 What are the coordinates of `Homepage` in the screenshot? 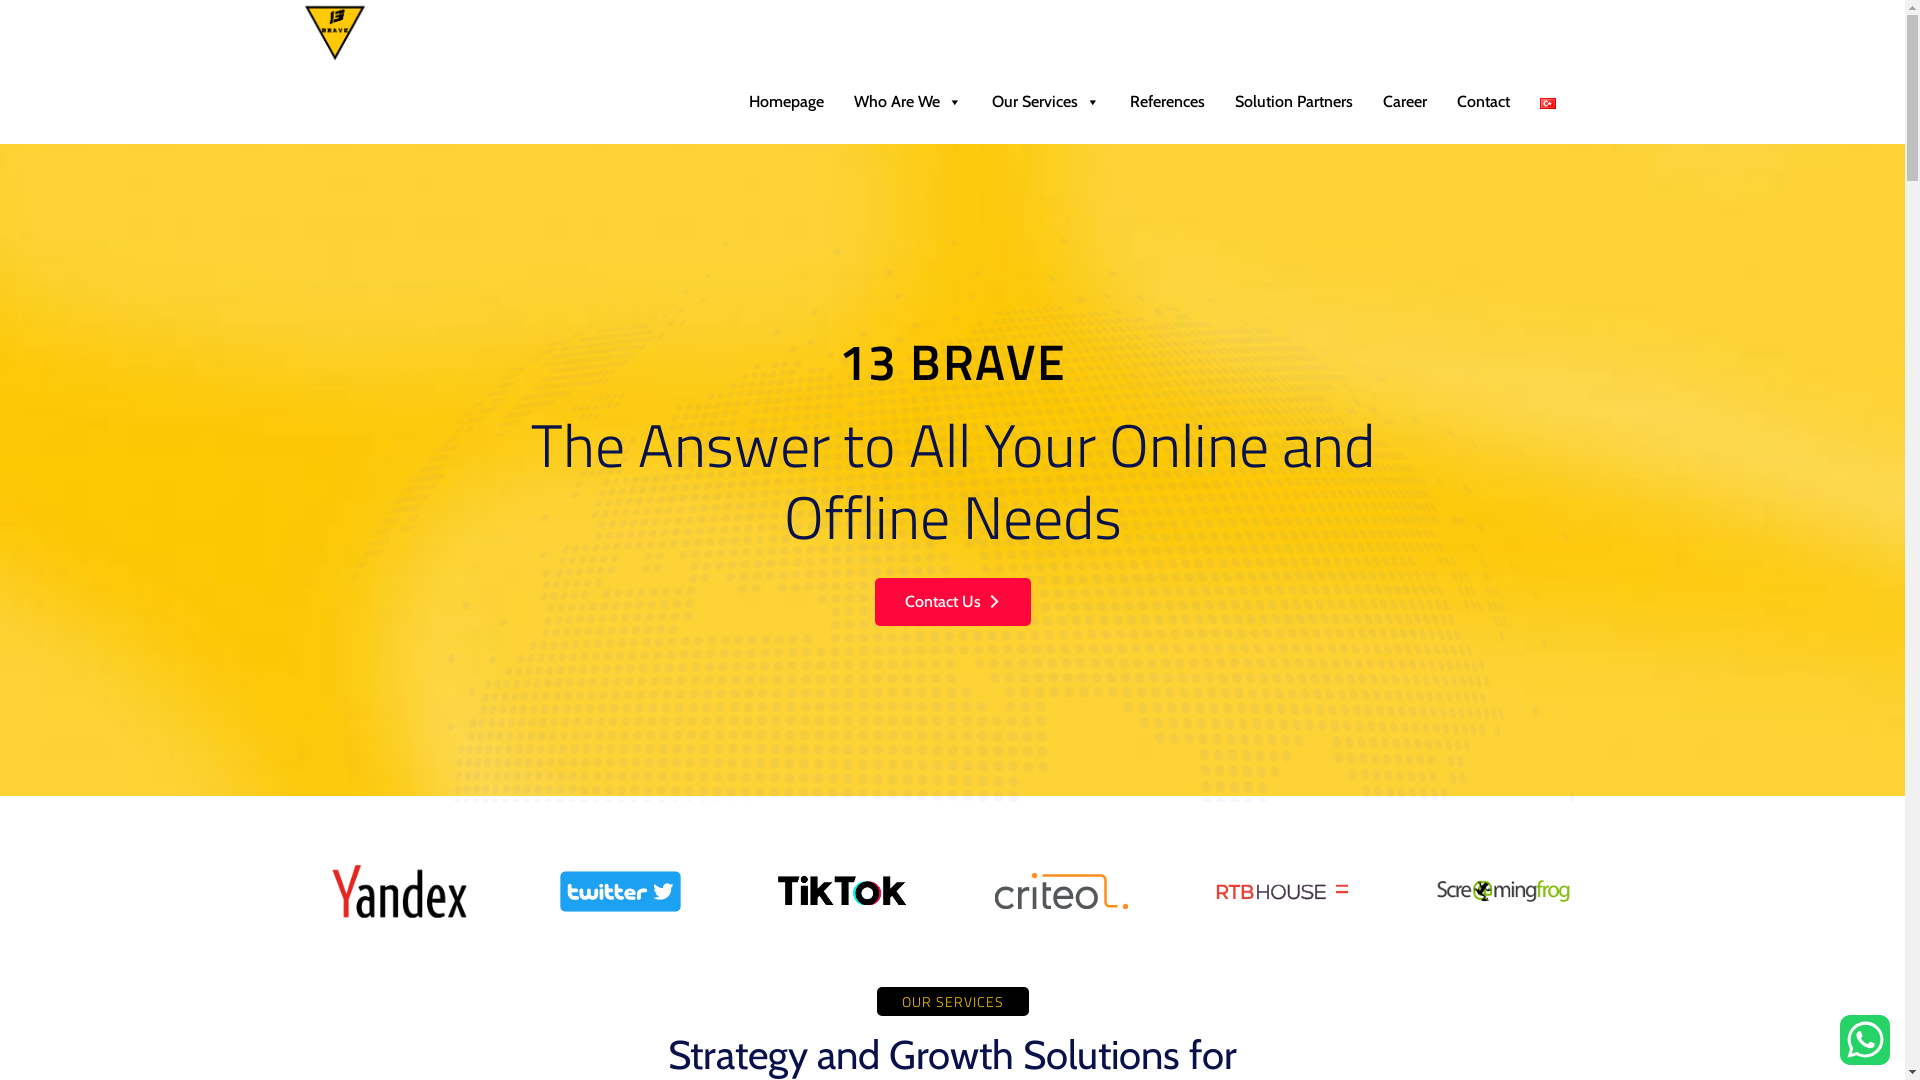 It's located at (786, 102).